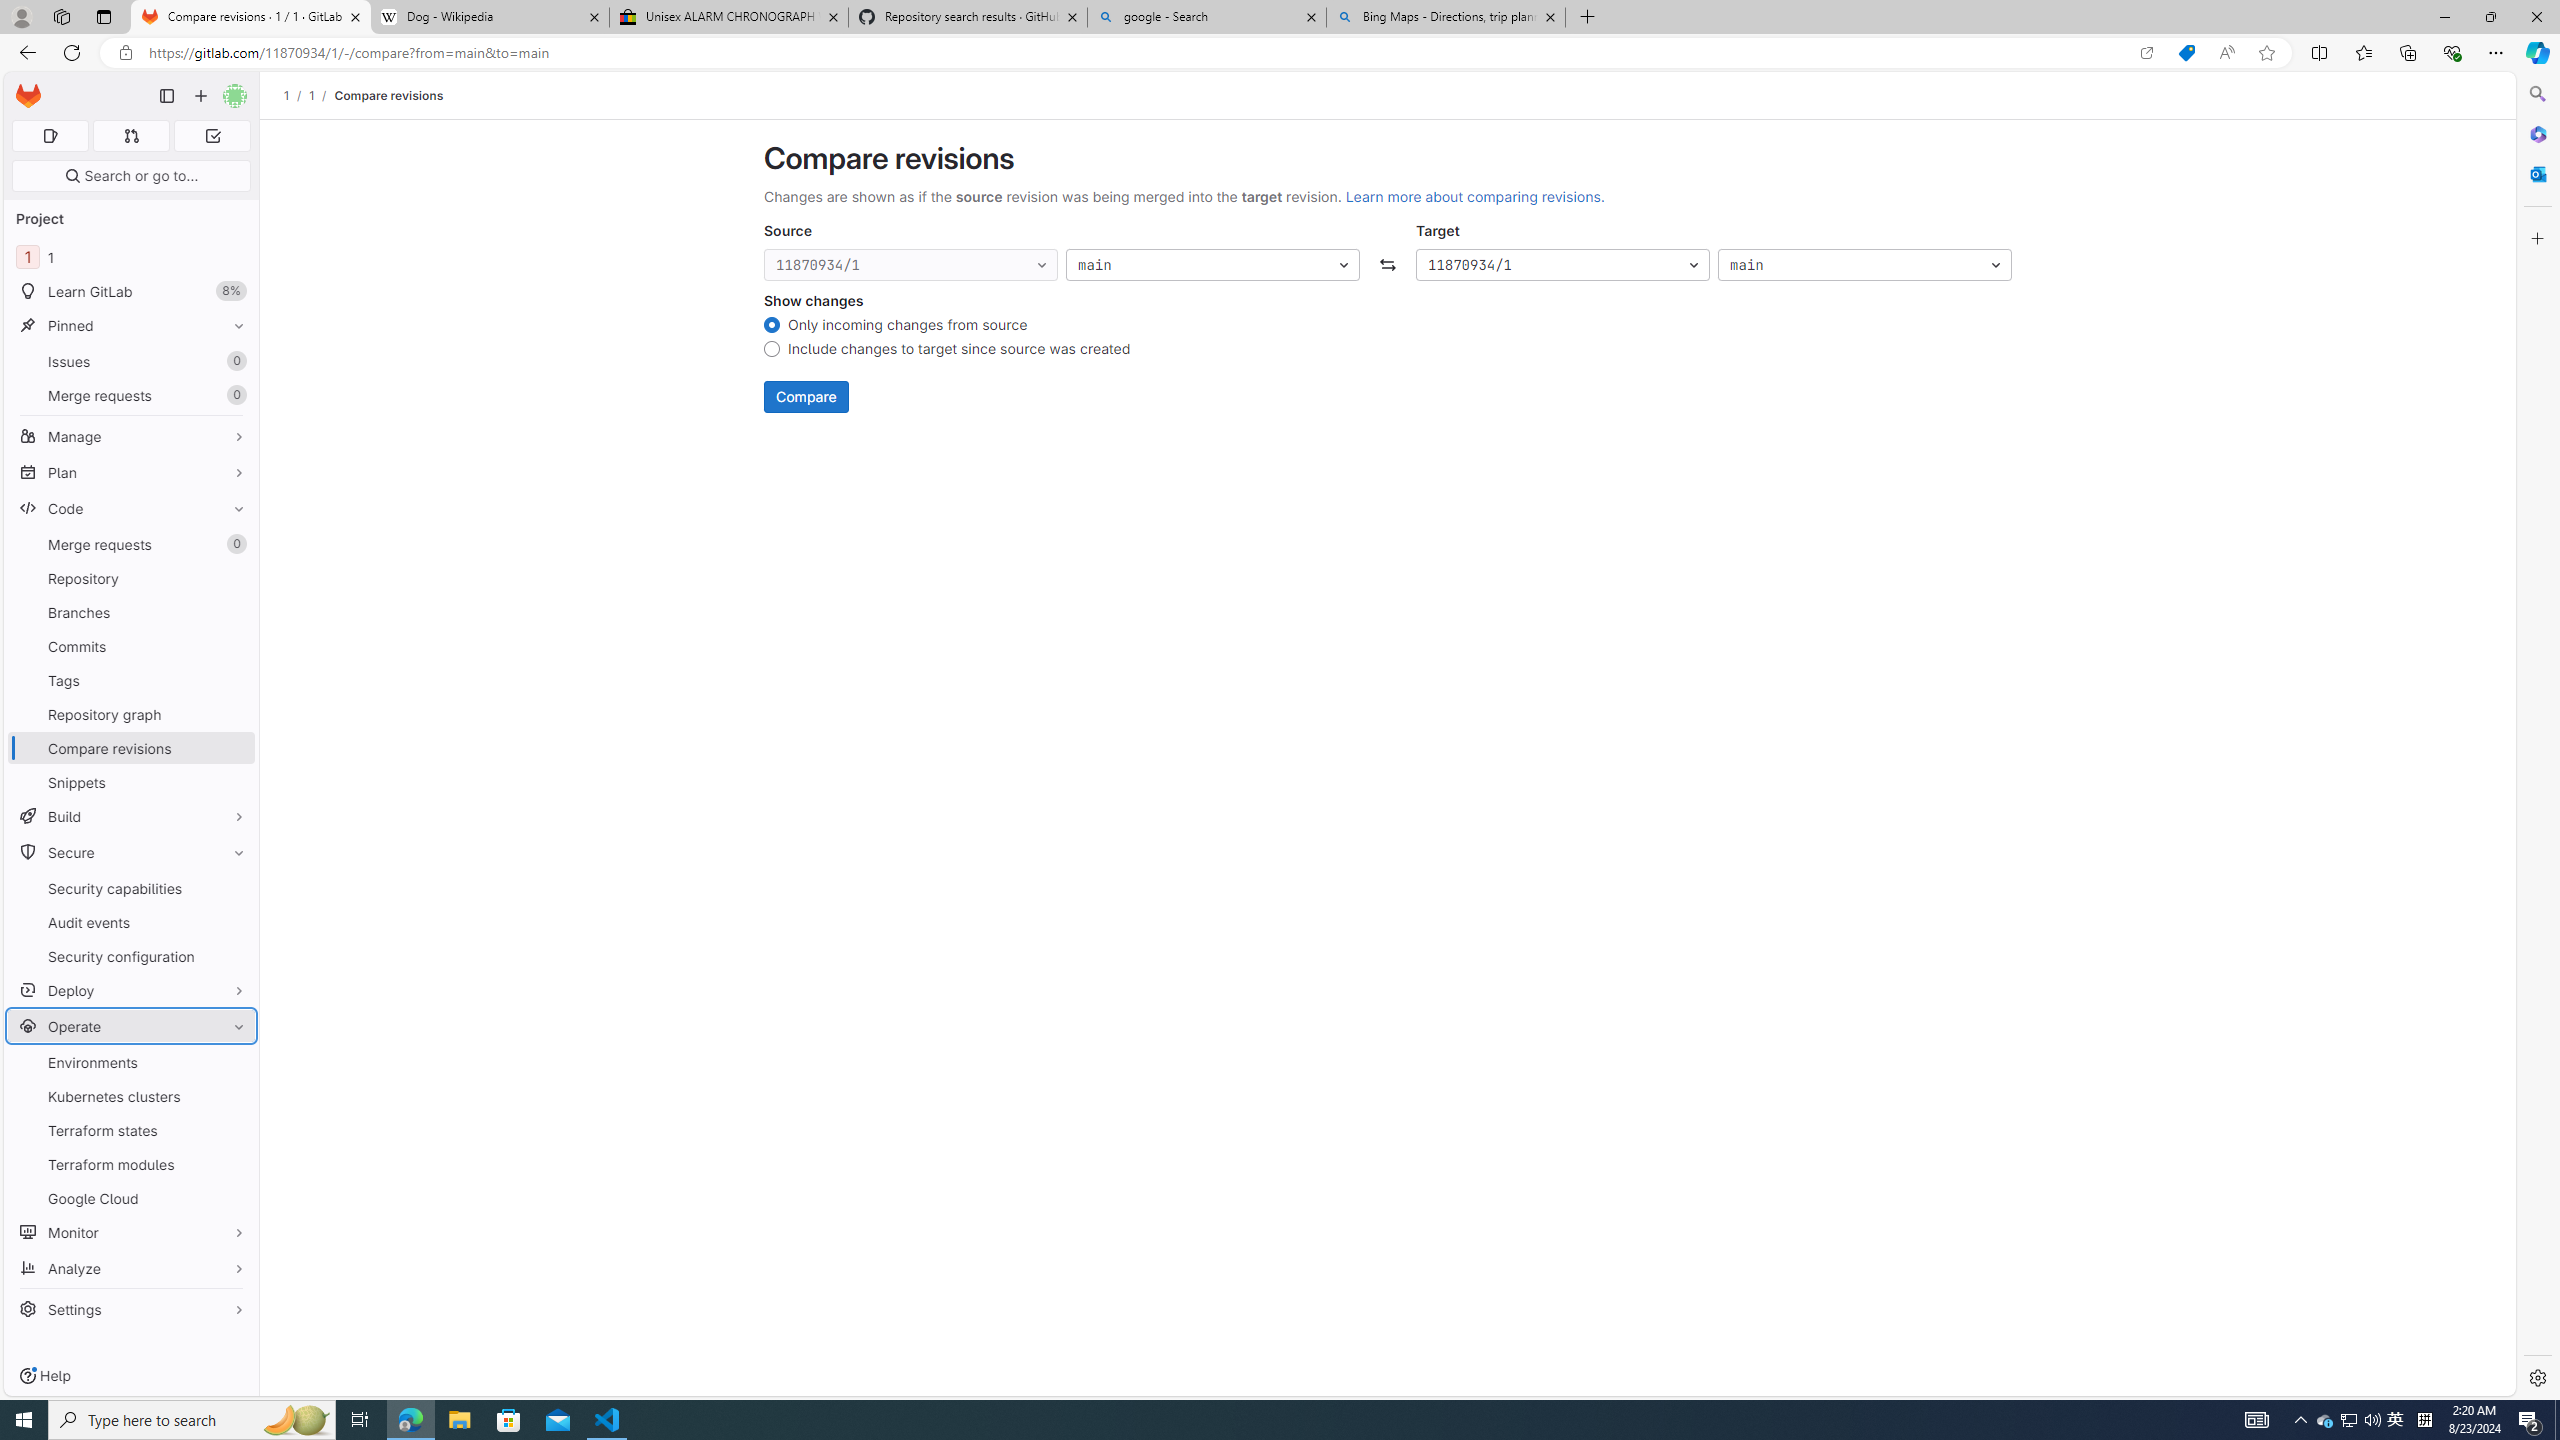 This screenshot has height=1440, width=2560. Describe the element at coordinates (806, 398) in the screenshot. I see `Compare` at that location.